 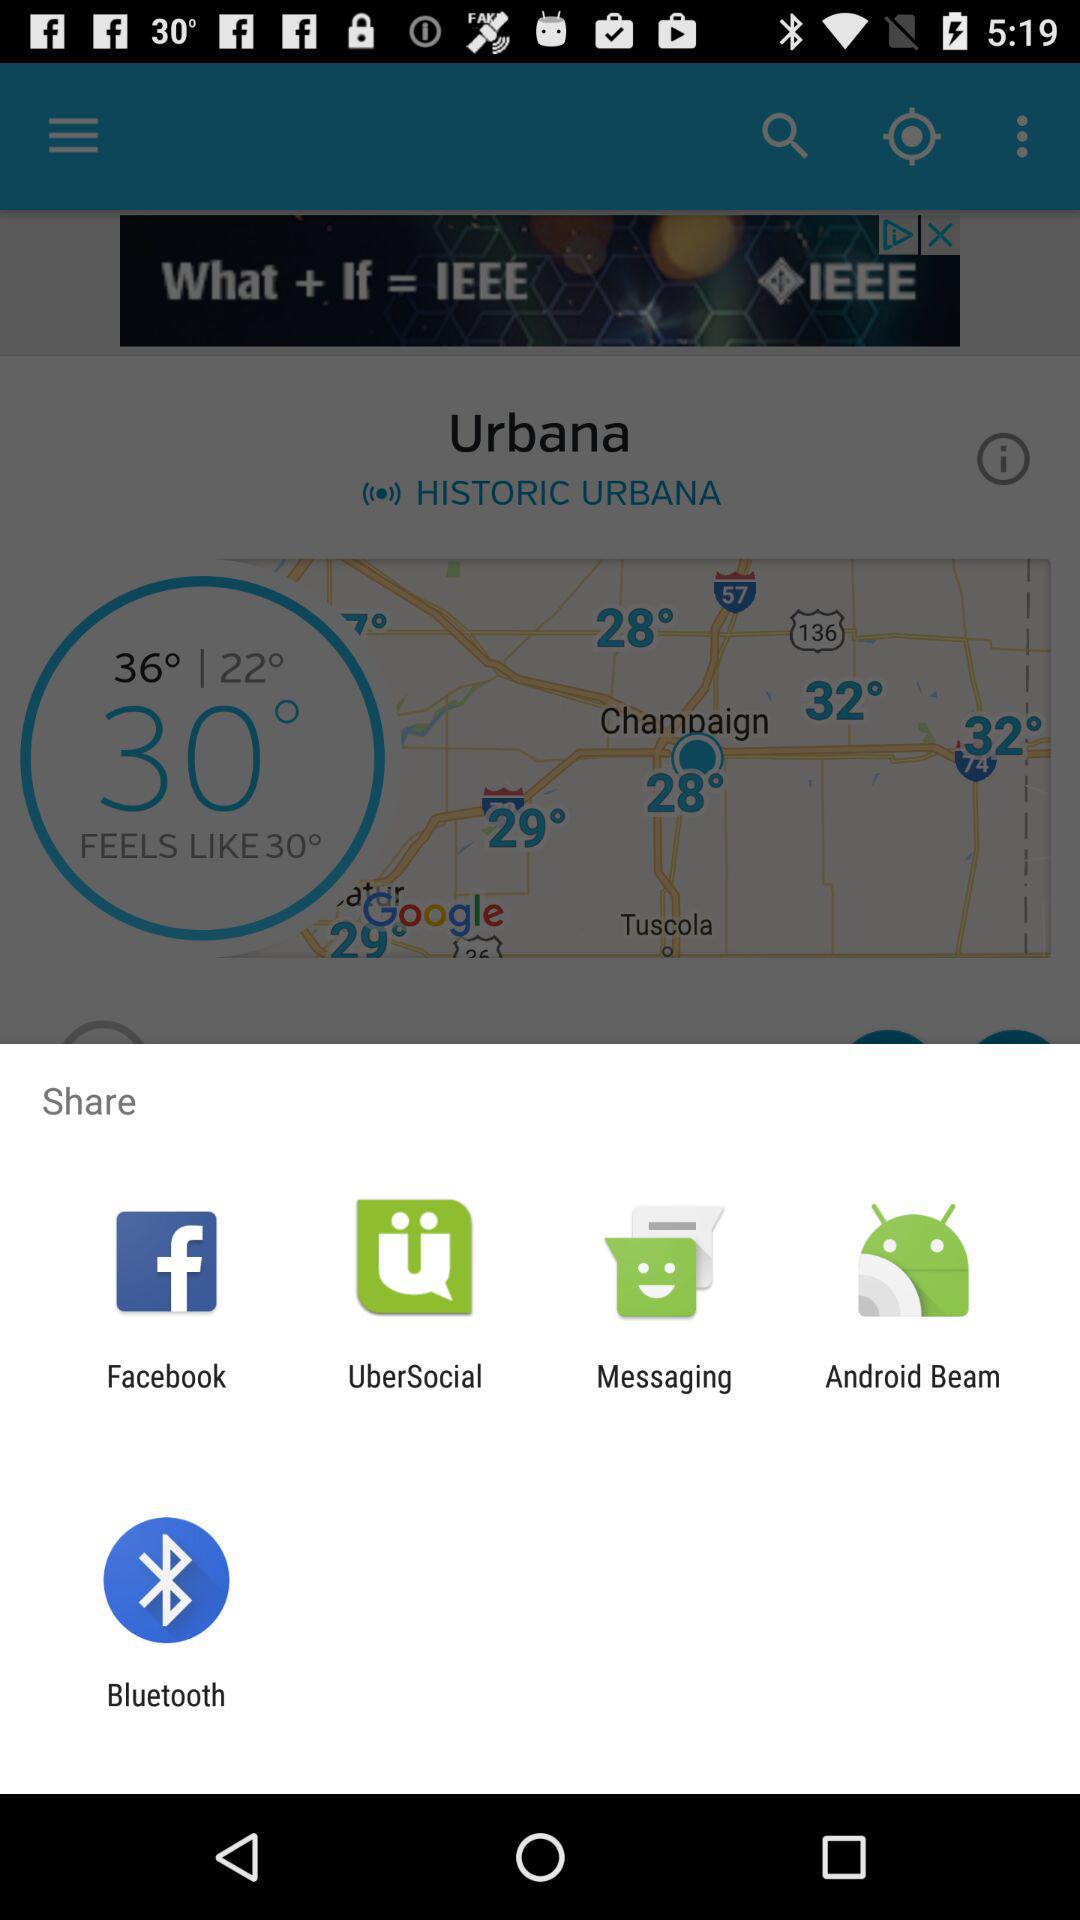 What do you see at coordinates (166, 1393) in the screenshot?
I see `turn on the item next to ubersocial` at bounding box center [166, 1393].